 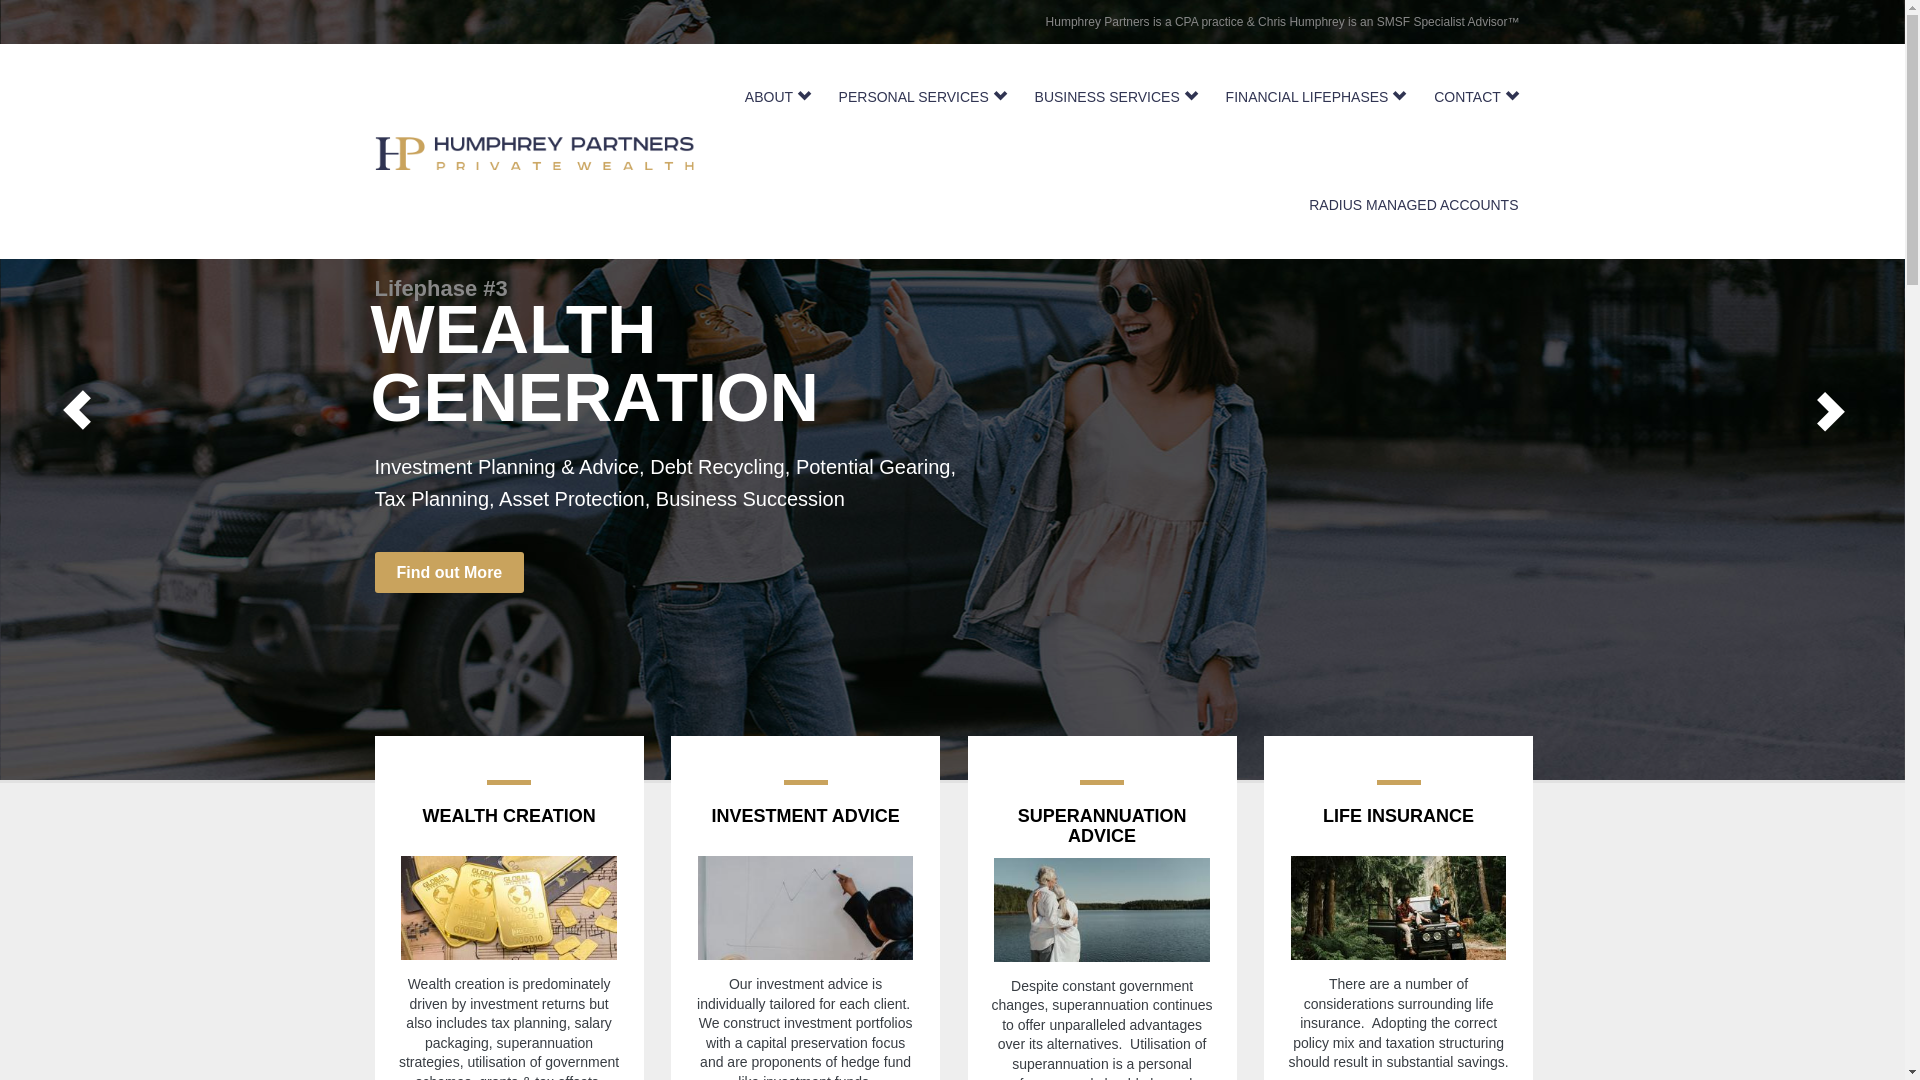 I want to click on Saving Schemes & Grants, so click(x=492, y=399).